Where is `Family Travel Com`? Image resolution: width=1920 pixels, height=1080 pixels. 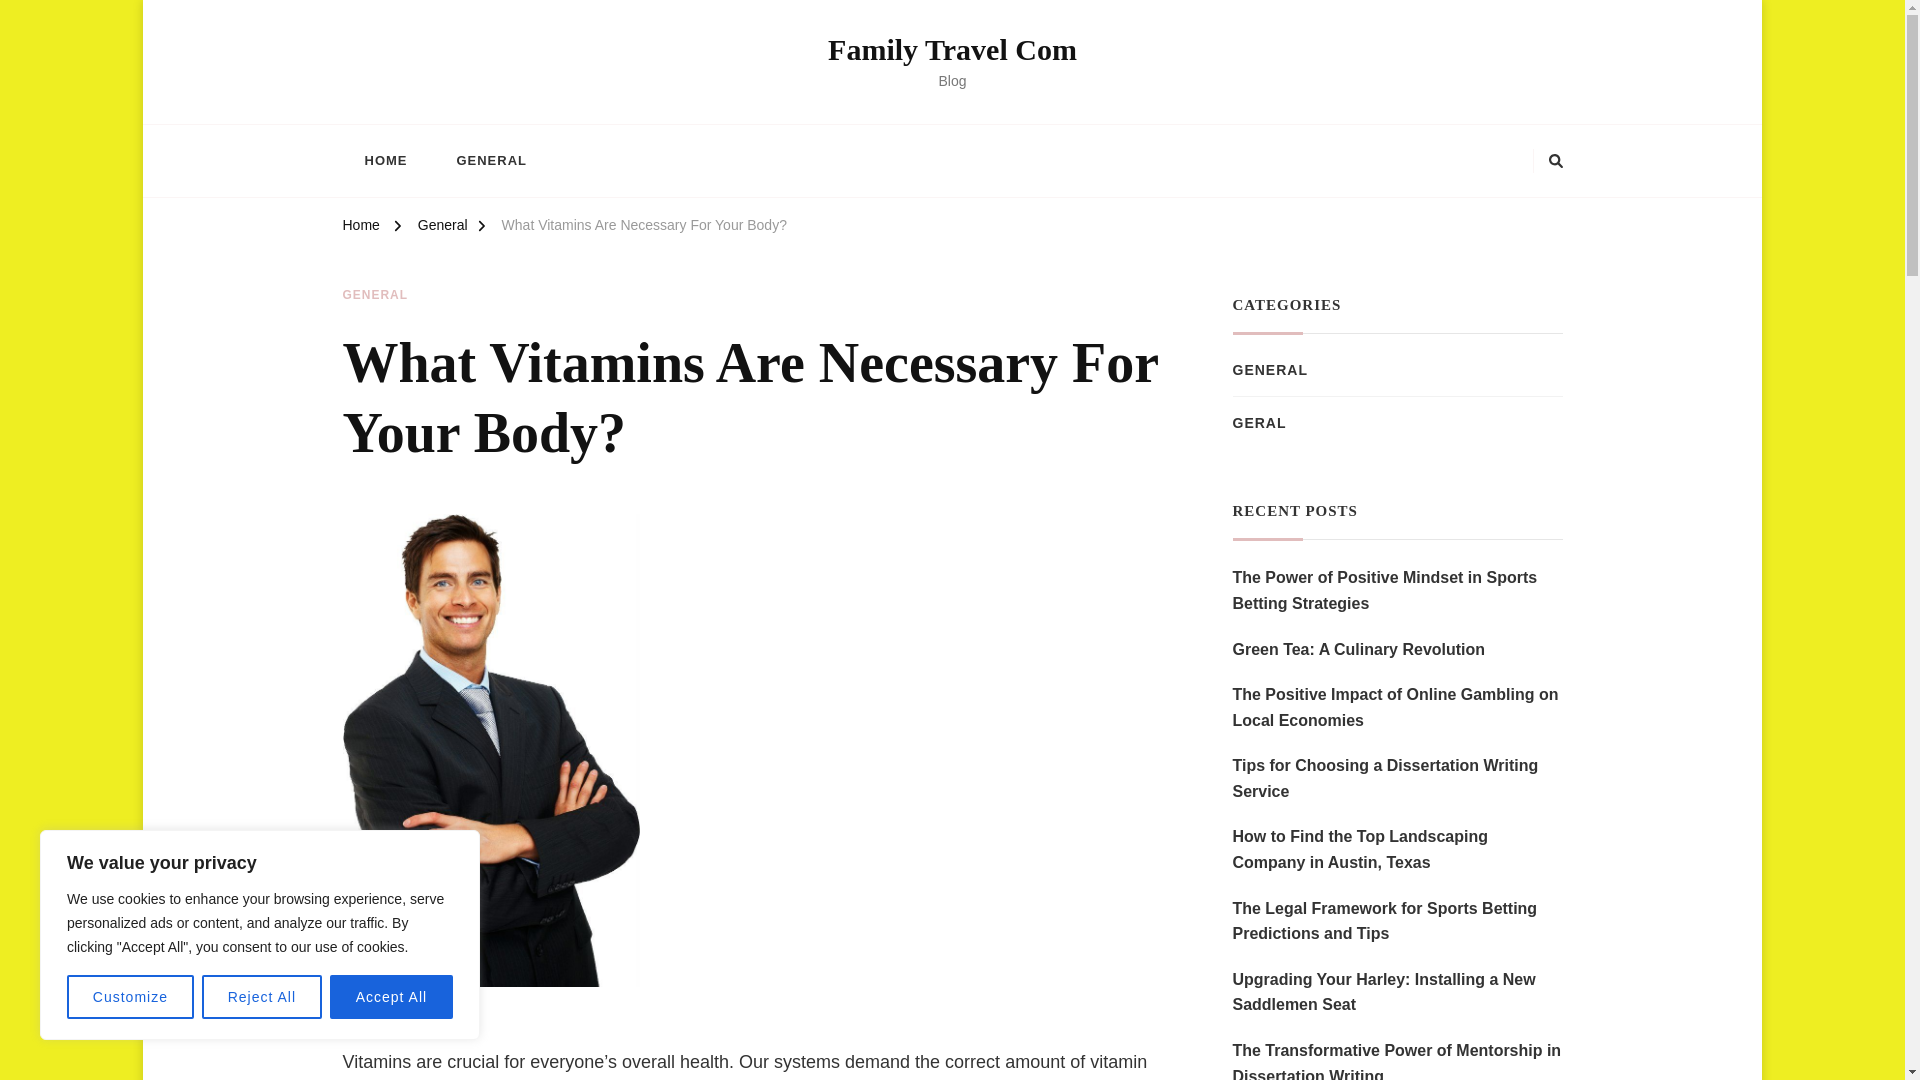
Family Travel Com is located at coordinates (952, 49).